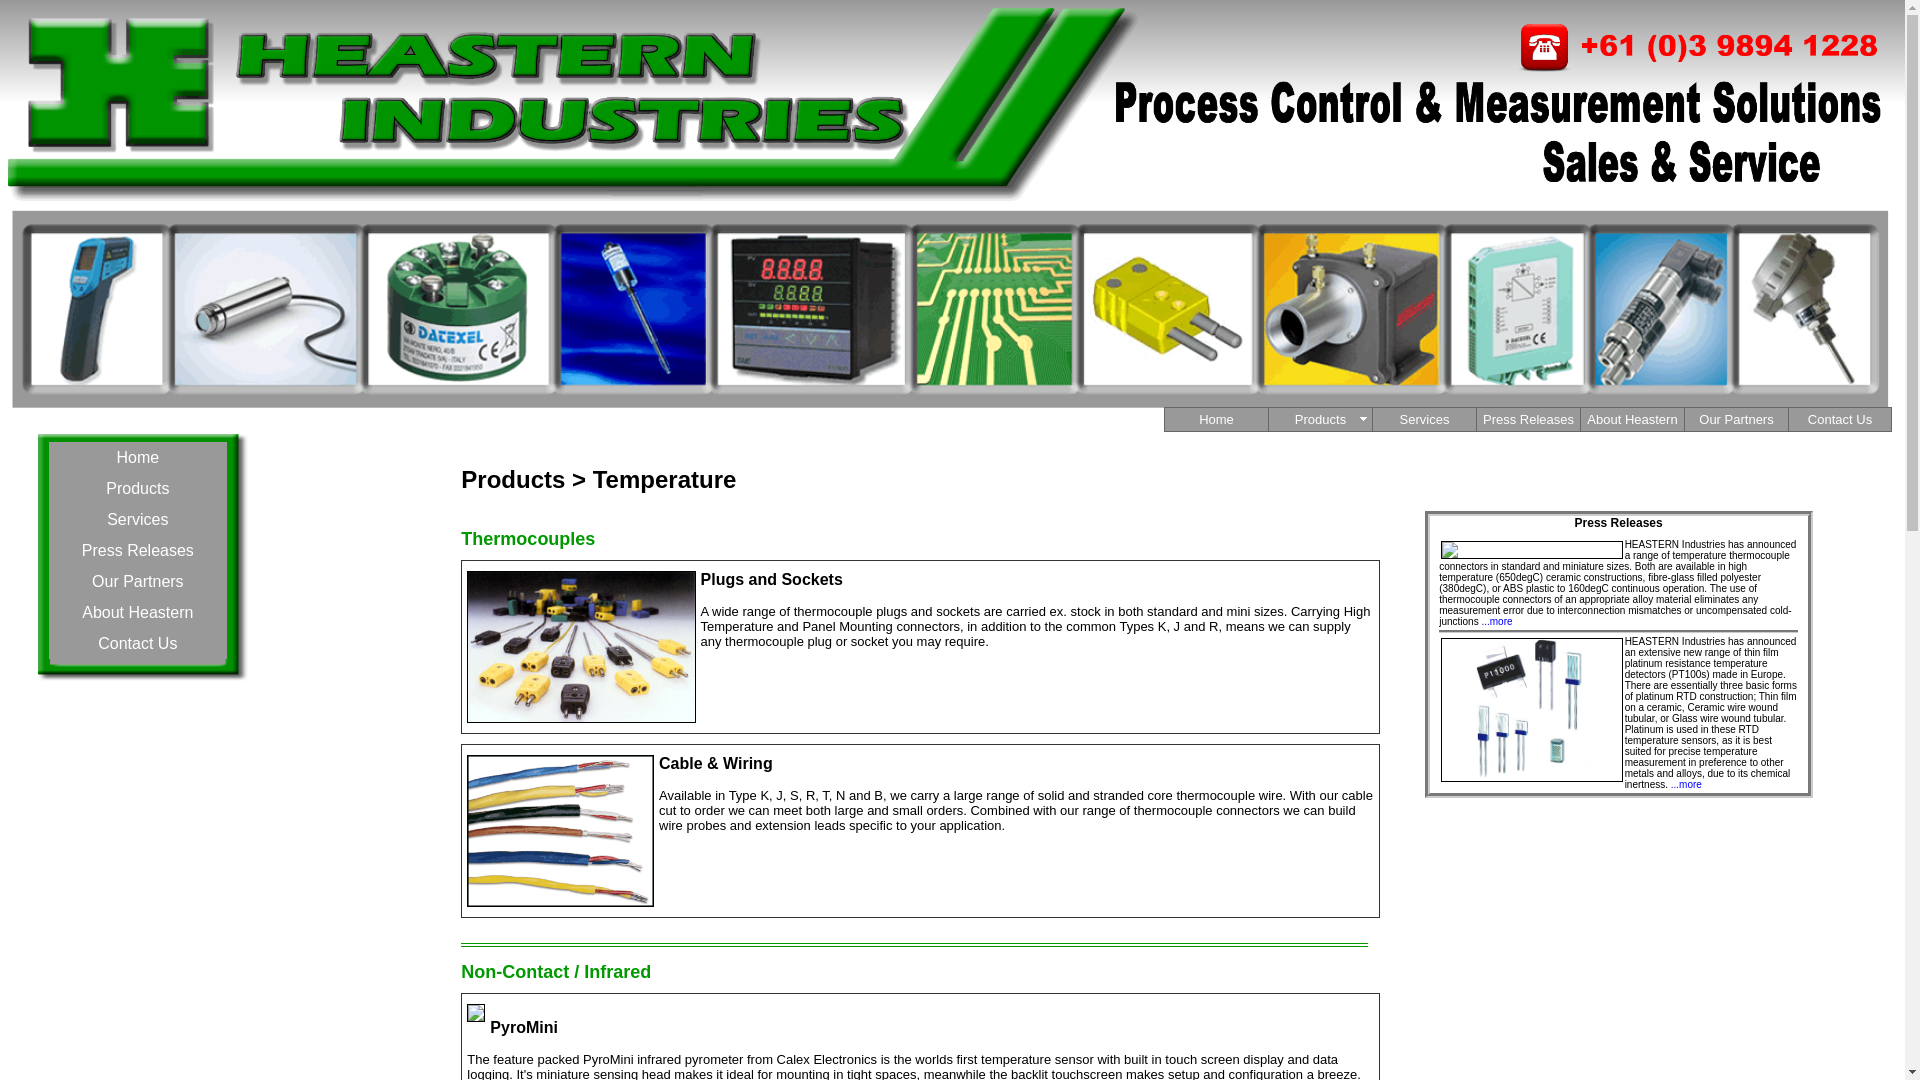  Describe the element at coordinates (1840, 420) in the screenshot. I see `Contact Us` at that location.